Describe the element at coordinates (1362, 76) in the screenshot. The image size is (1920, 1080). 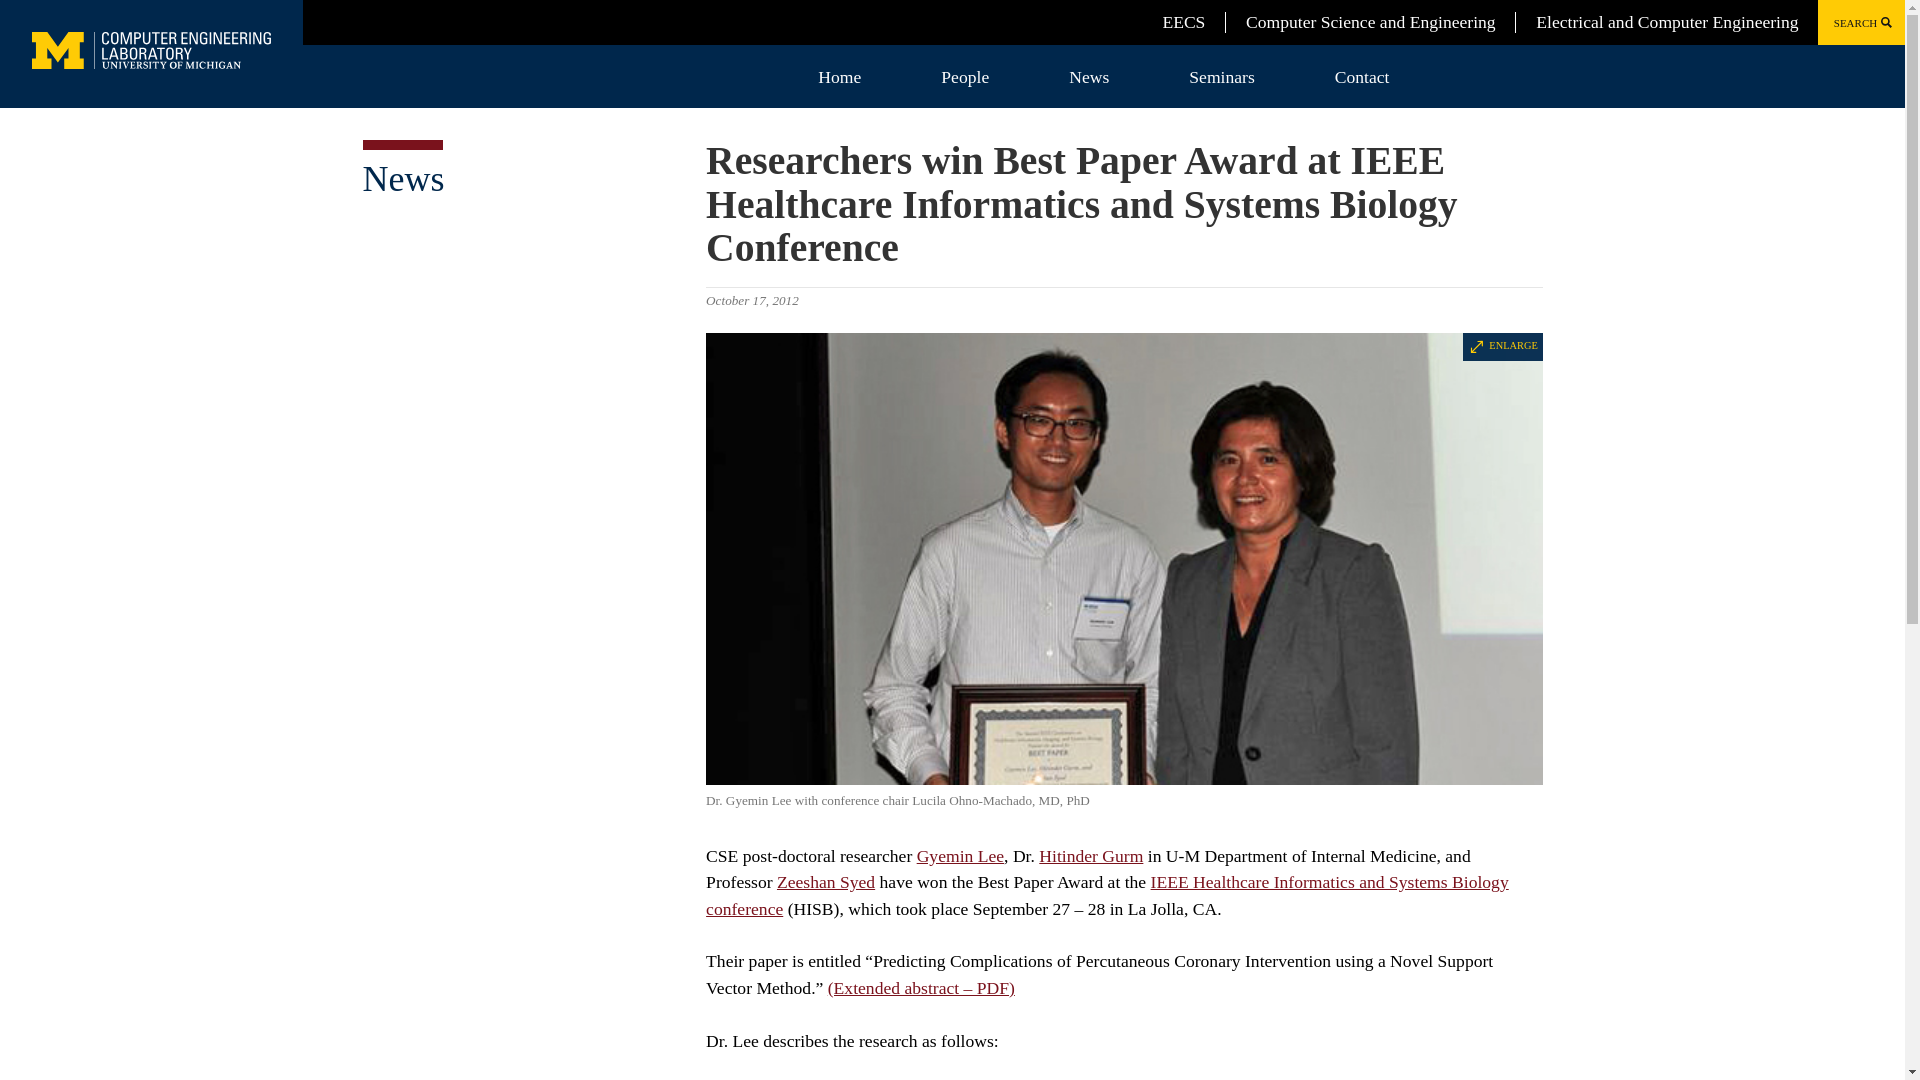
I see `Contact` at that location.